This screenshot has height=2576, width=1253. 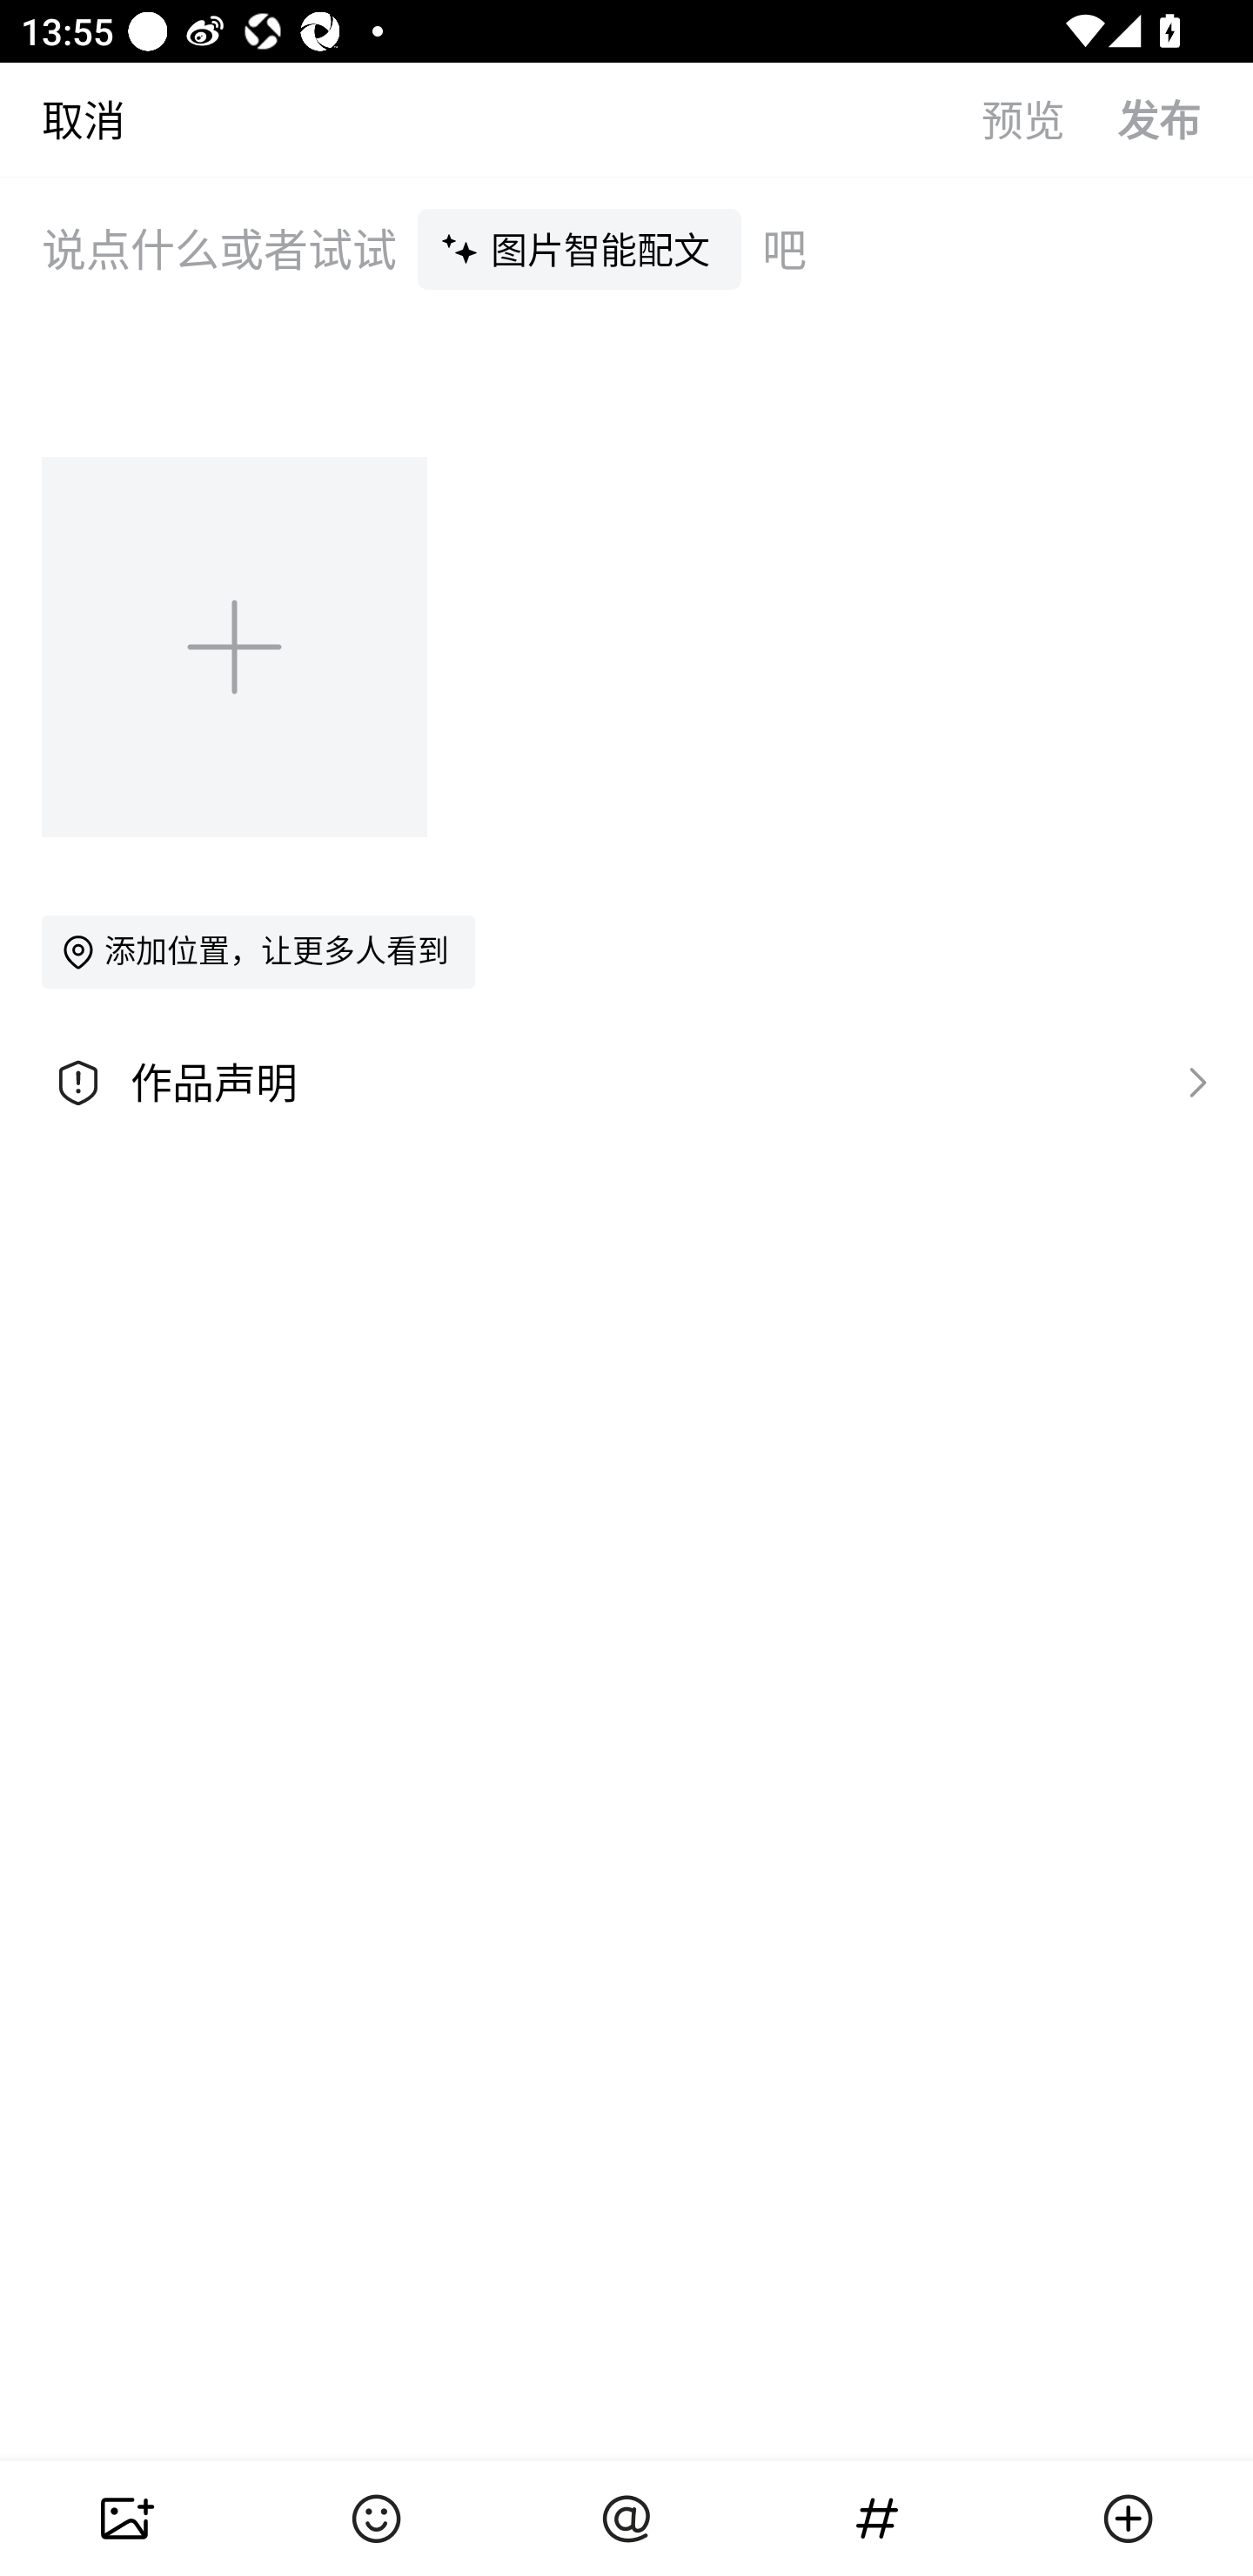 What do you see at coordinates (258, 951) in the screenshot?
I see `添加位置，让更多人看到` at bounding box center [258, 951].